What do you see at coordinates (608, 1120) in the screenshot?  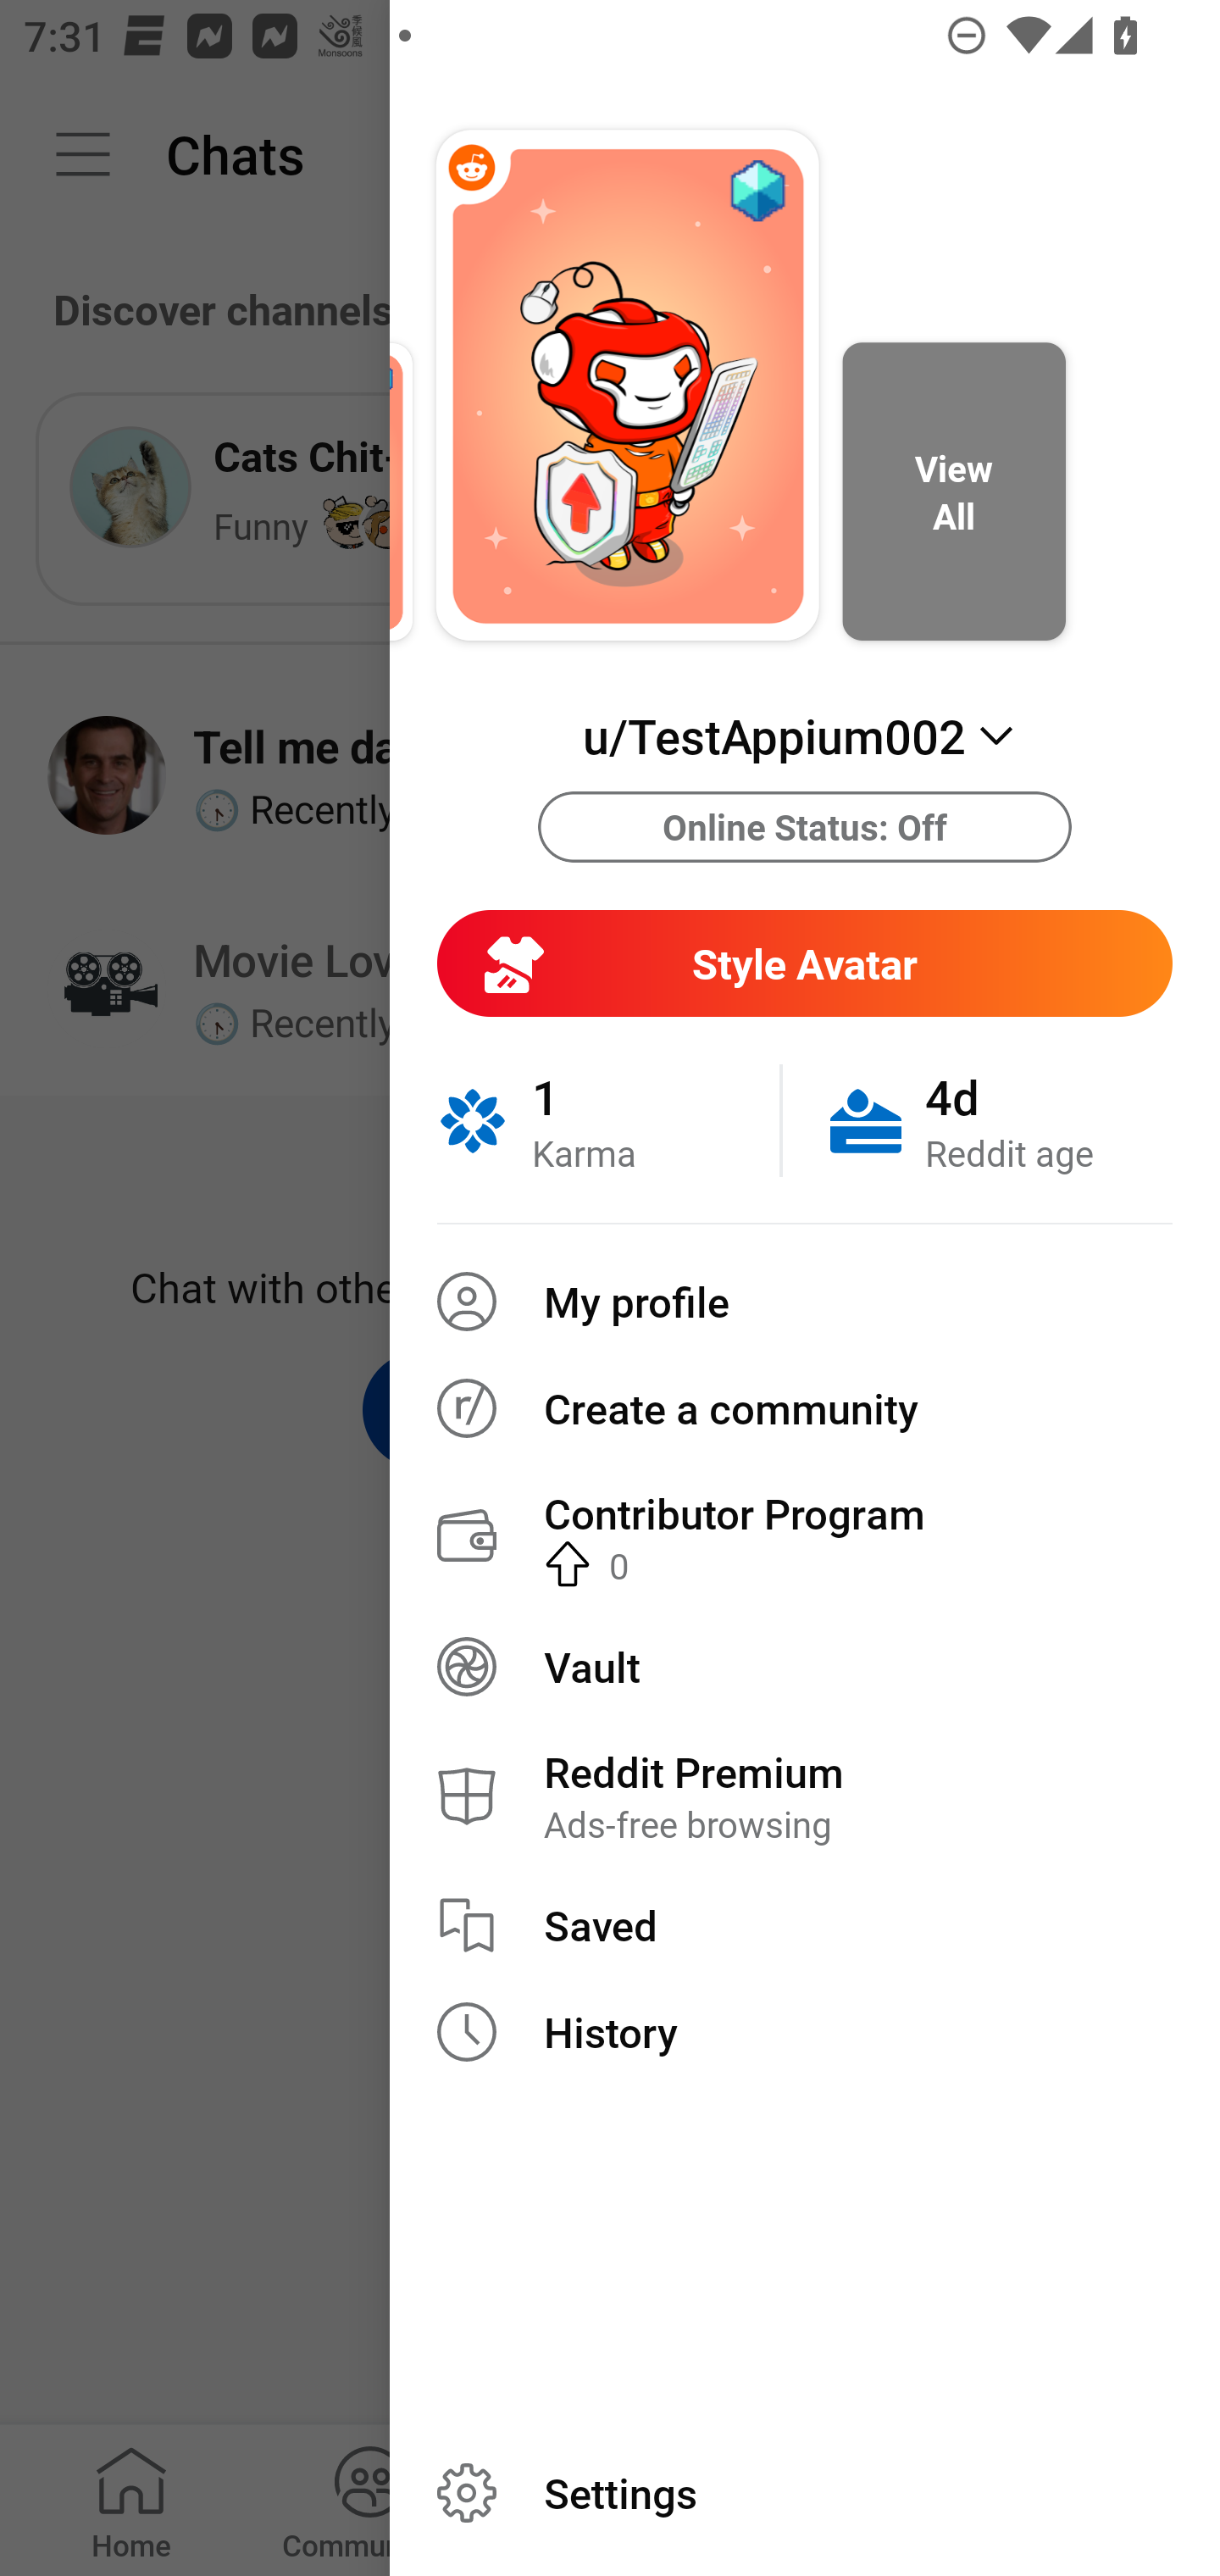 I see `1 Karma 1 Karma` at bounding box center [608, 1120].